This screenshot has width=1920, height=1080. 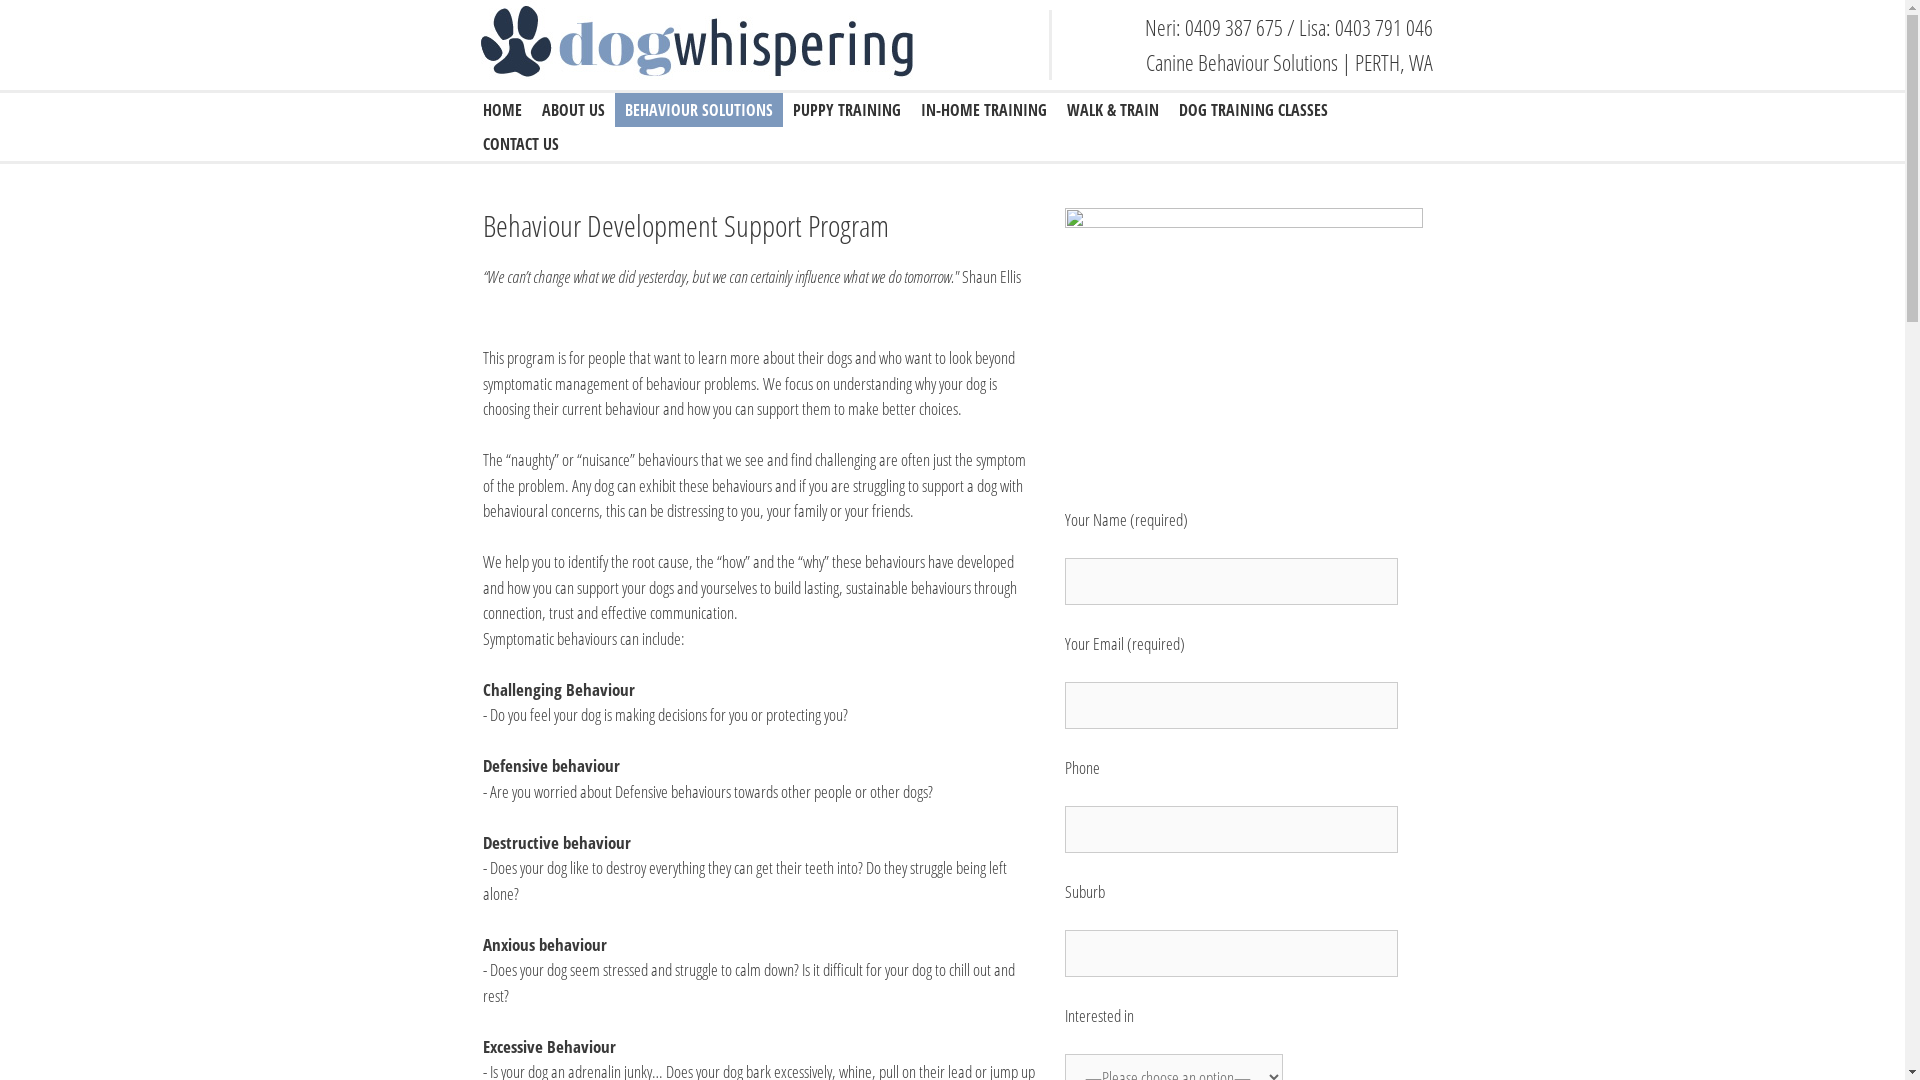 I want to click on HOME, so click(x=502, y=110).